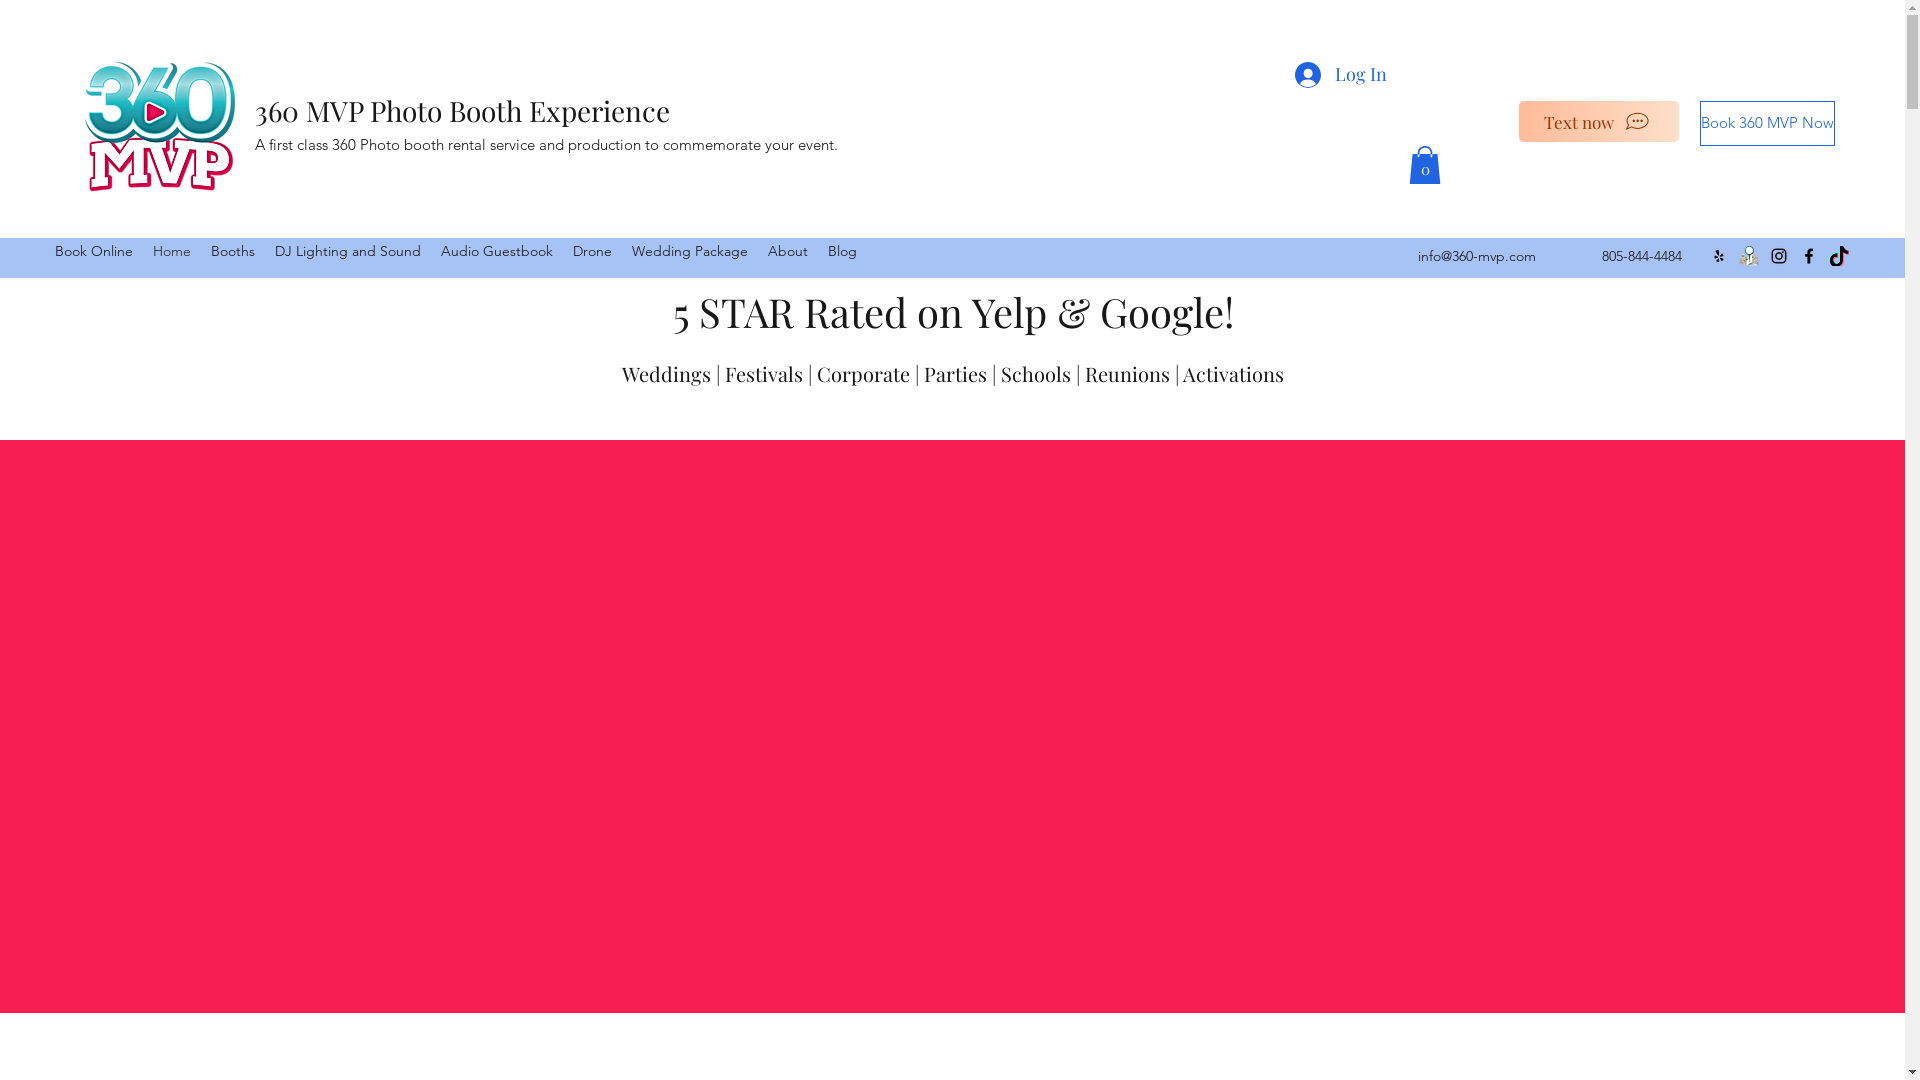 The image size is (1920, 1080). What do you see at coordinates (690, 251) in the screenshot?
I see `Wedding Package` at bounding box center [690, 251].